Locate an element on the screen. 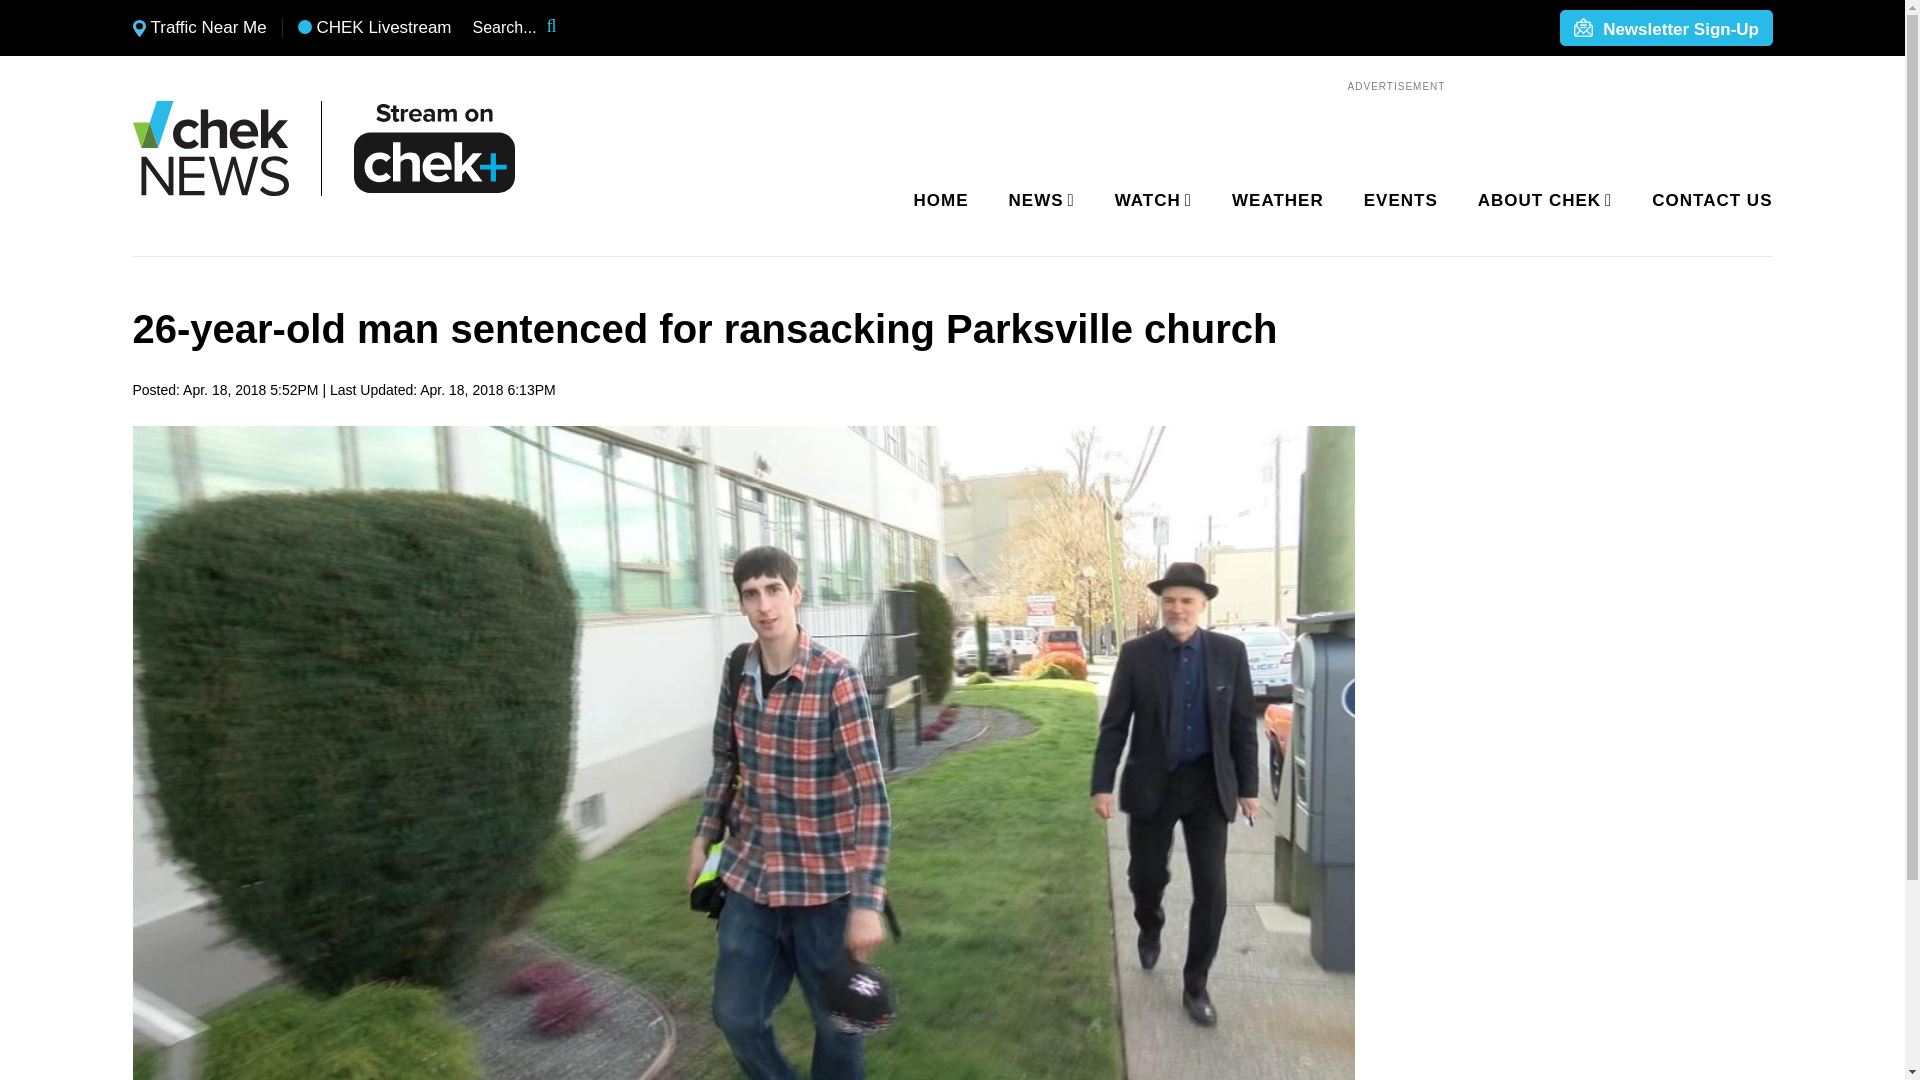 This screenshot has height=1080, width=1920. HOME is located at coordinates (941, 201).